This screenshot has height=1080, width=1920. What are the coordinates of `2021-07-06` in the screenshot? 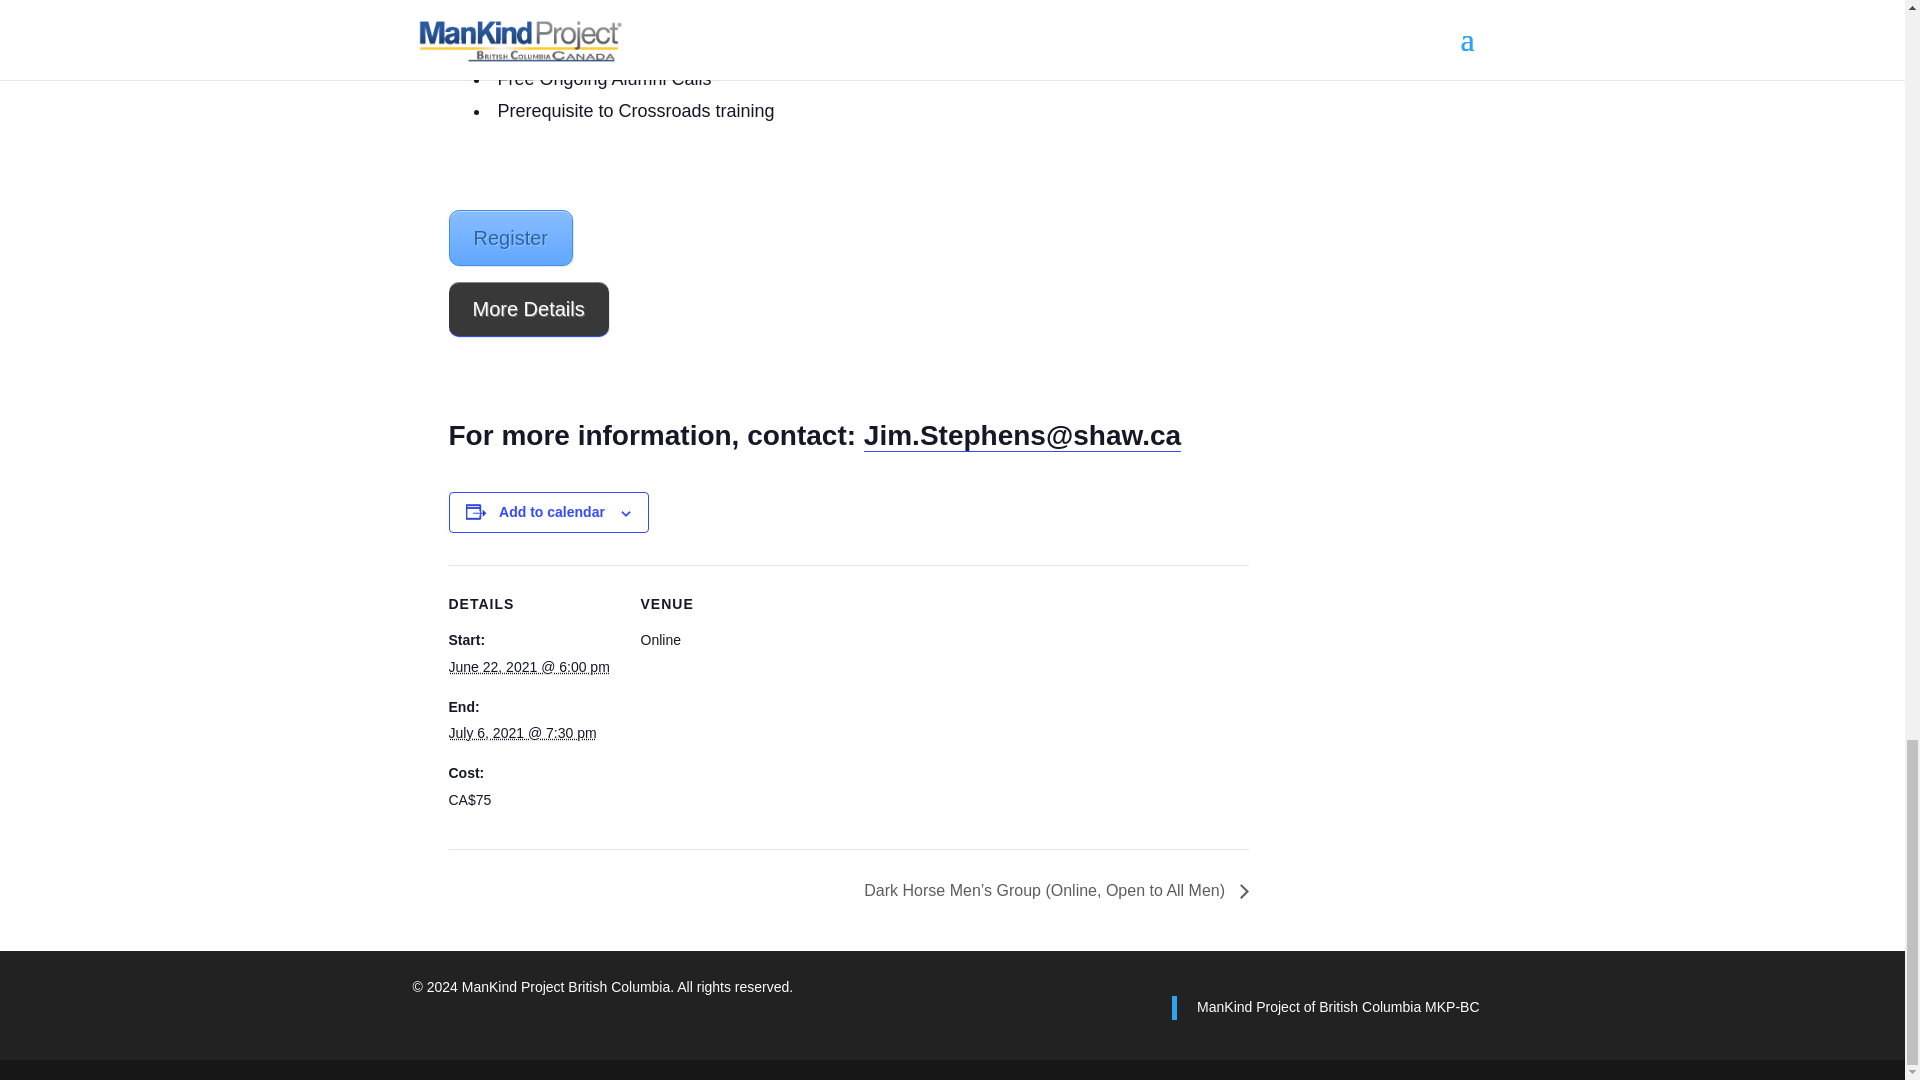 It's located at (521, 732).